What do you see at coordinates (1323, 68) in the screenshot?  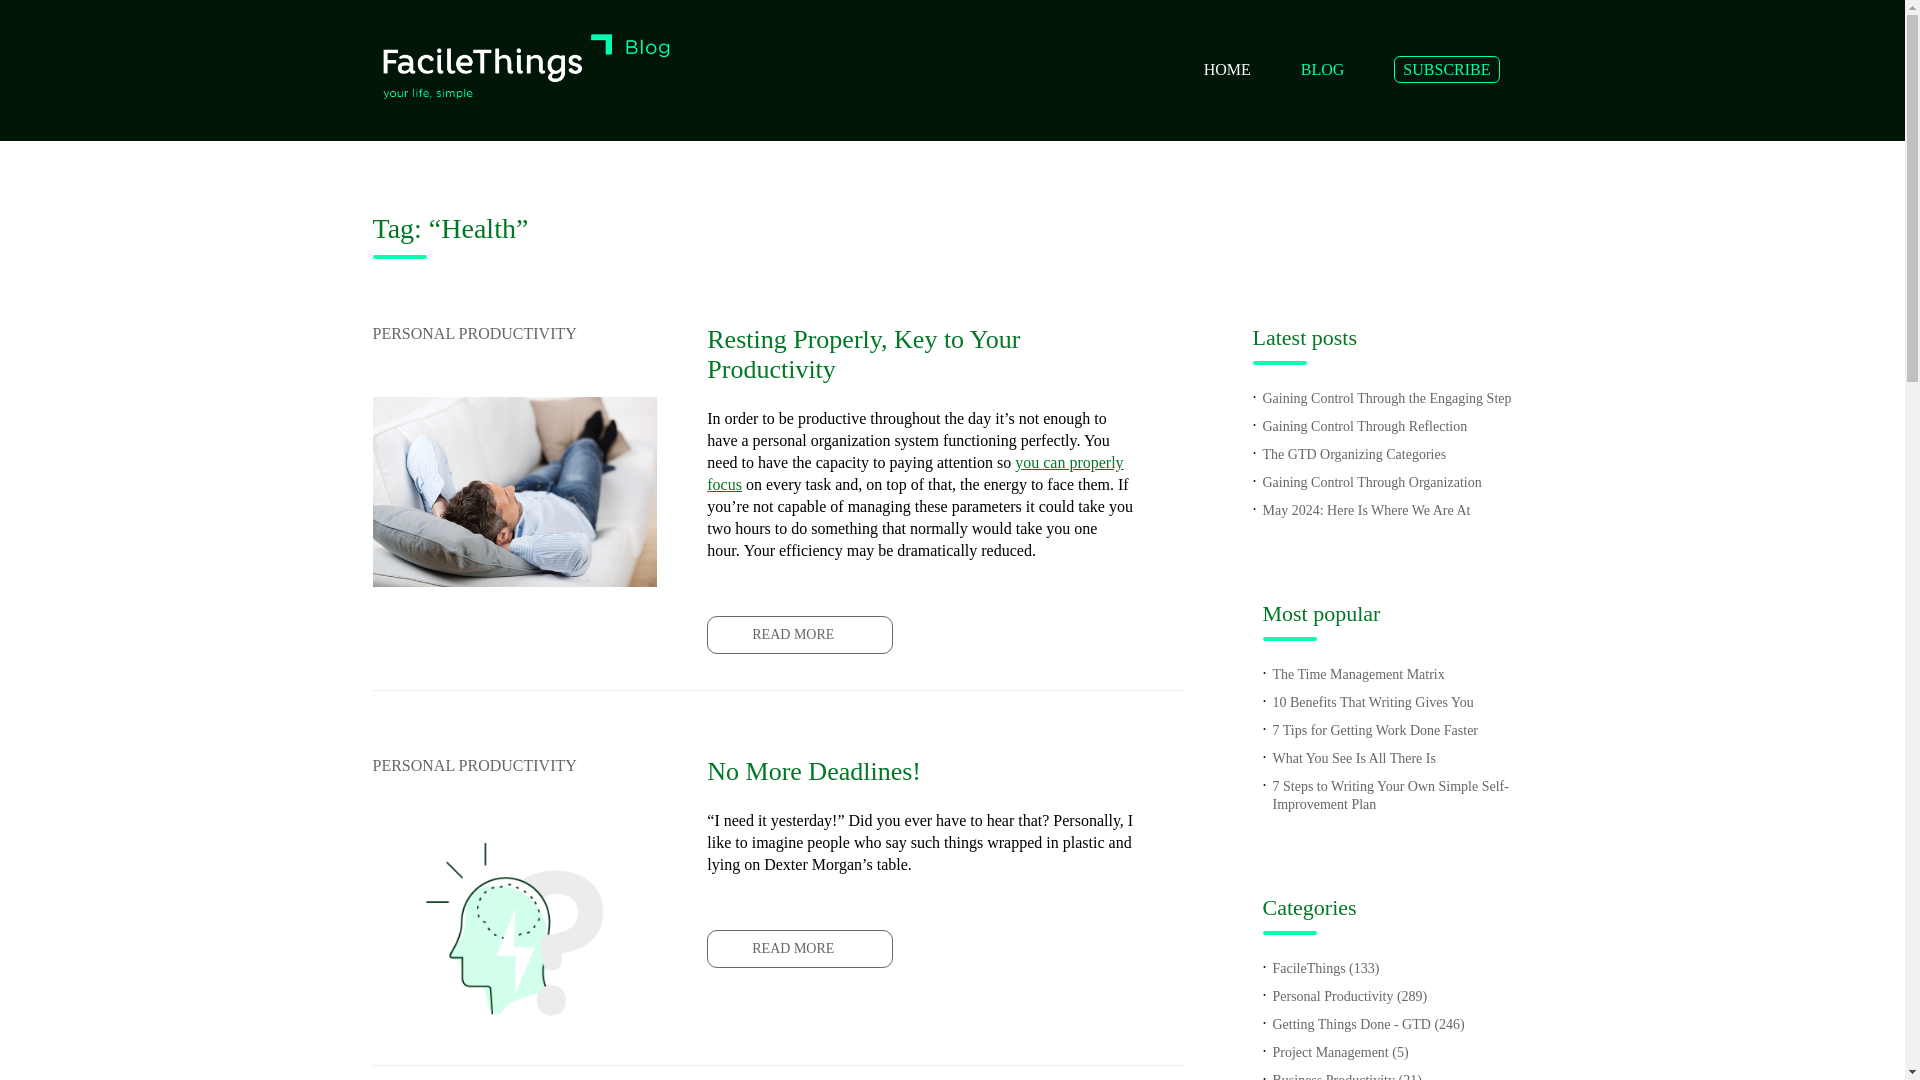 I see `BLOG` at bounding box center [1323, 68].